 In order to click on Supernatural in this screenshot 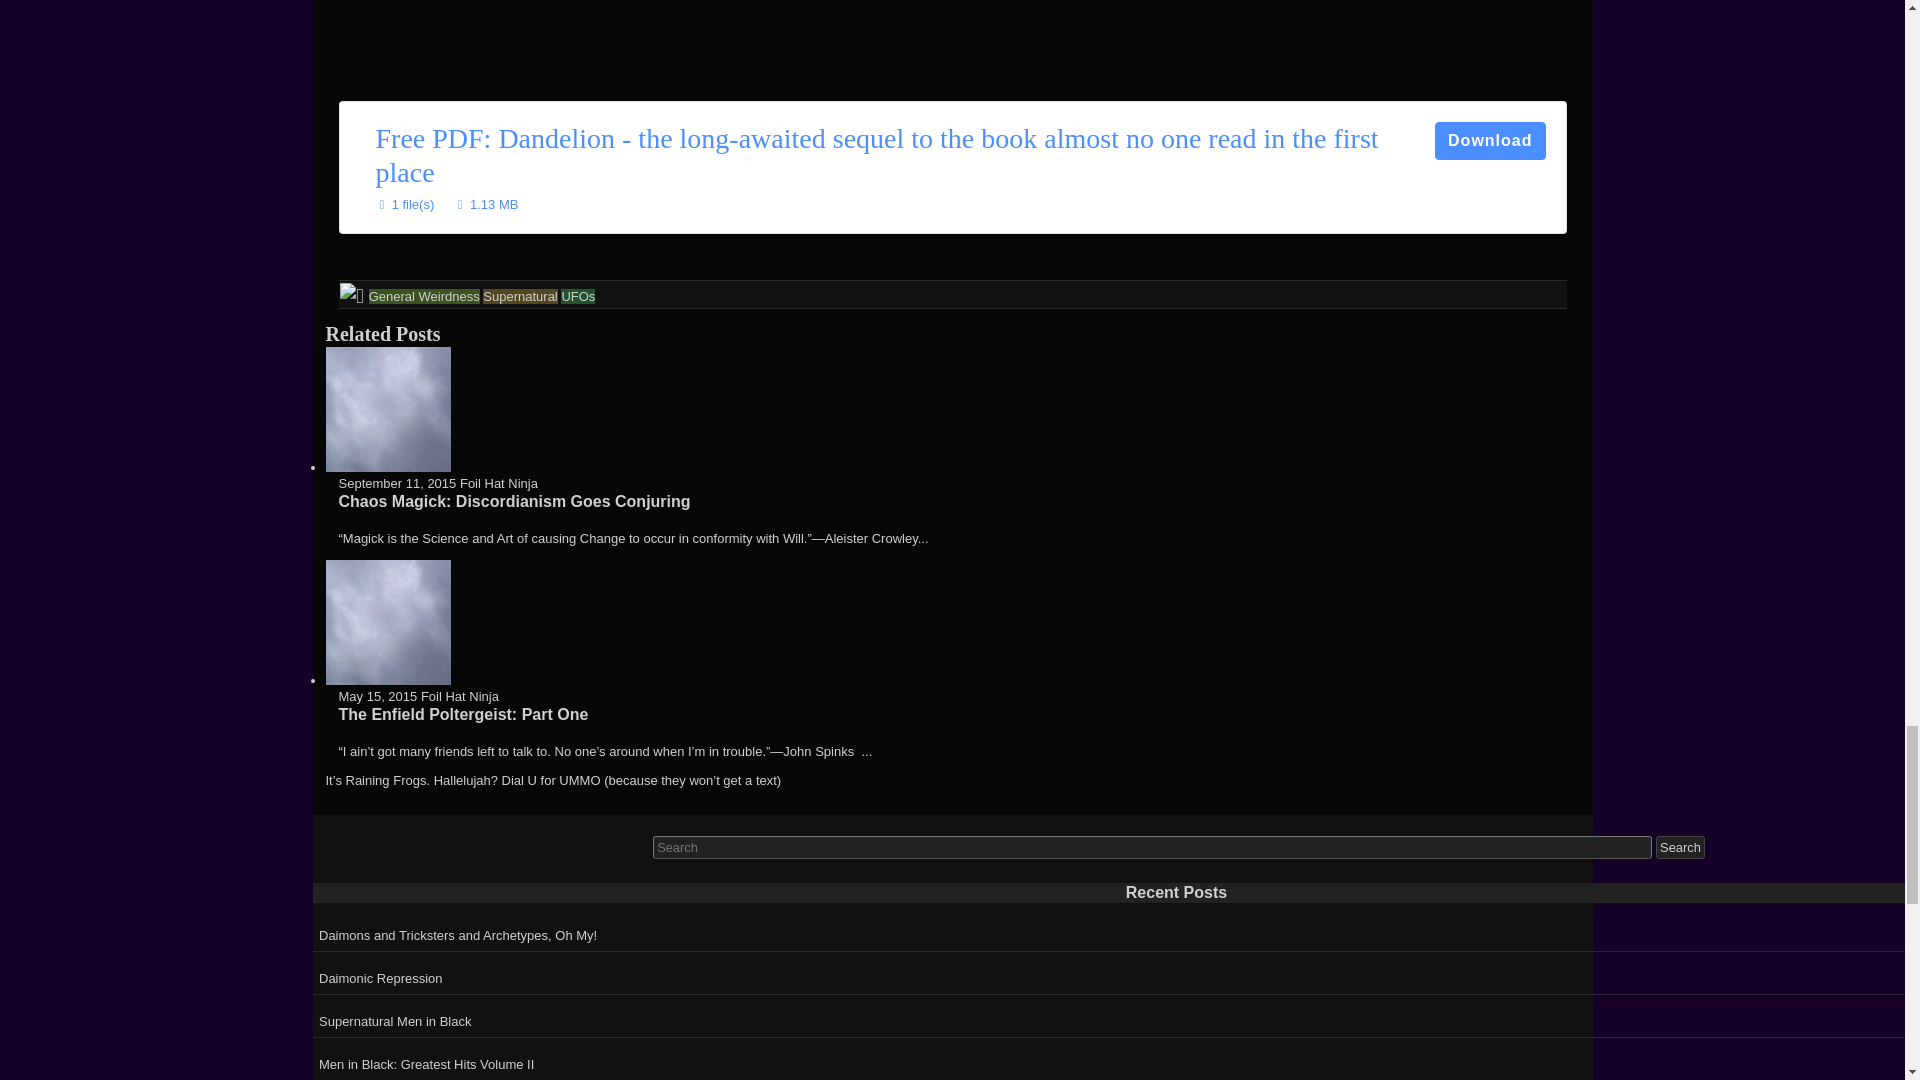, I will do `click(520, 296)`.